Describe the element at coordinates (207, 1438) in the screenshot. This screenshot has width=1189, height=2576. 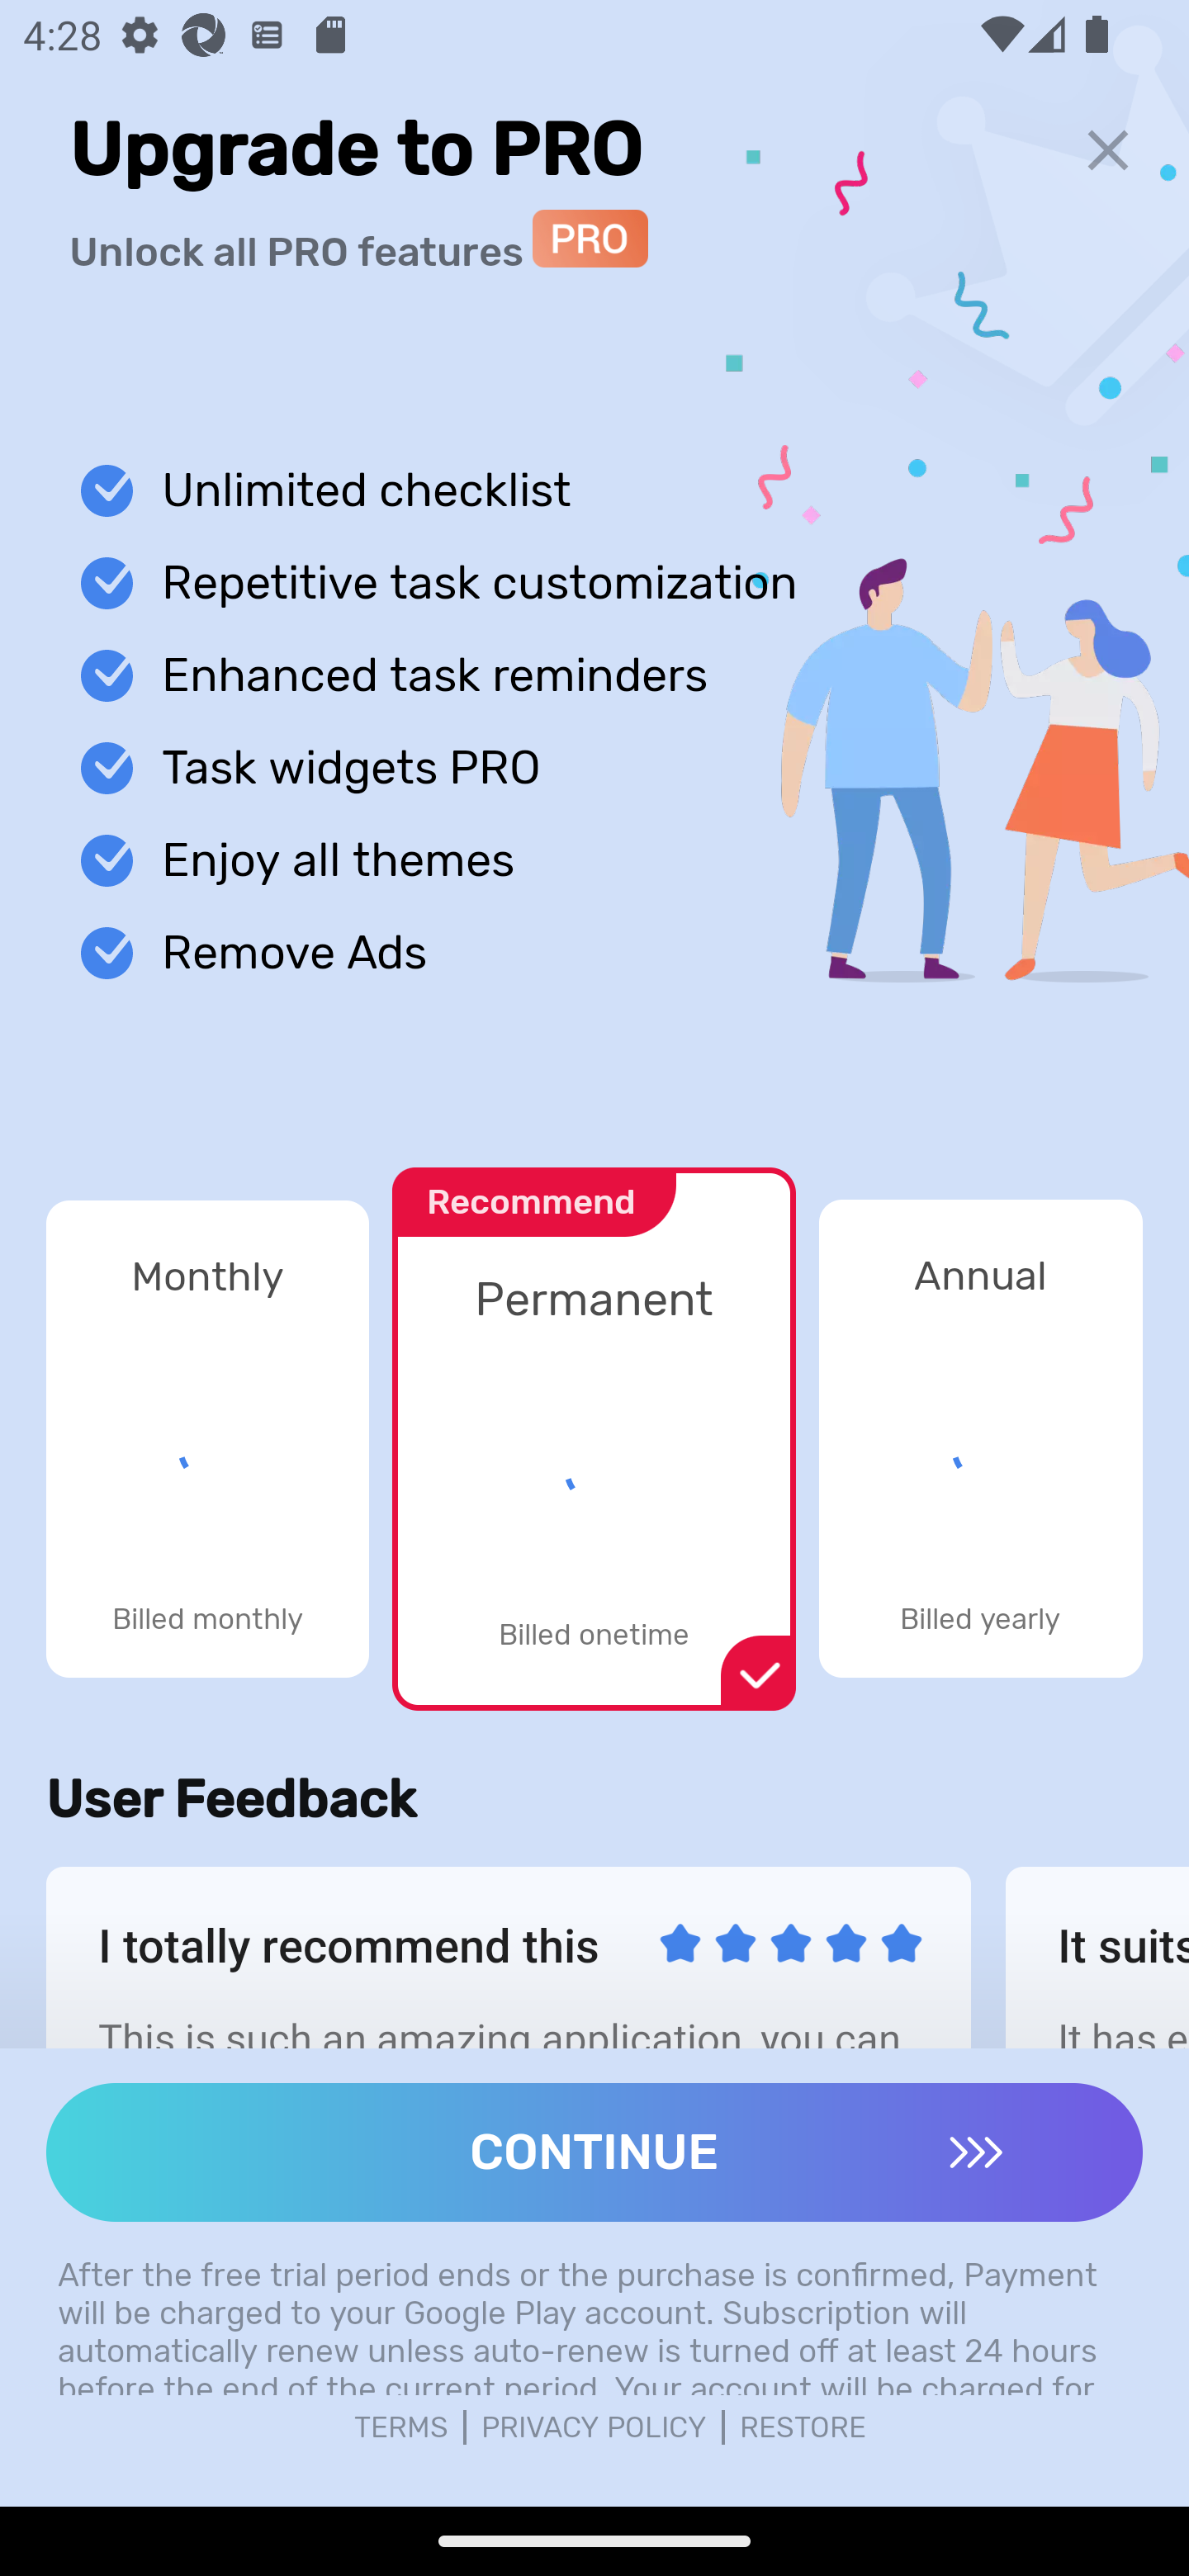
I see `Monthly Billed monthly` at that location.